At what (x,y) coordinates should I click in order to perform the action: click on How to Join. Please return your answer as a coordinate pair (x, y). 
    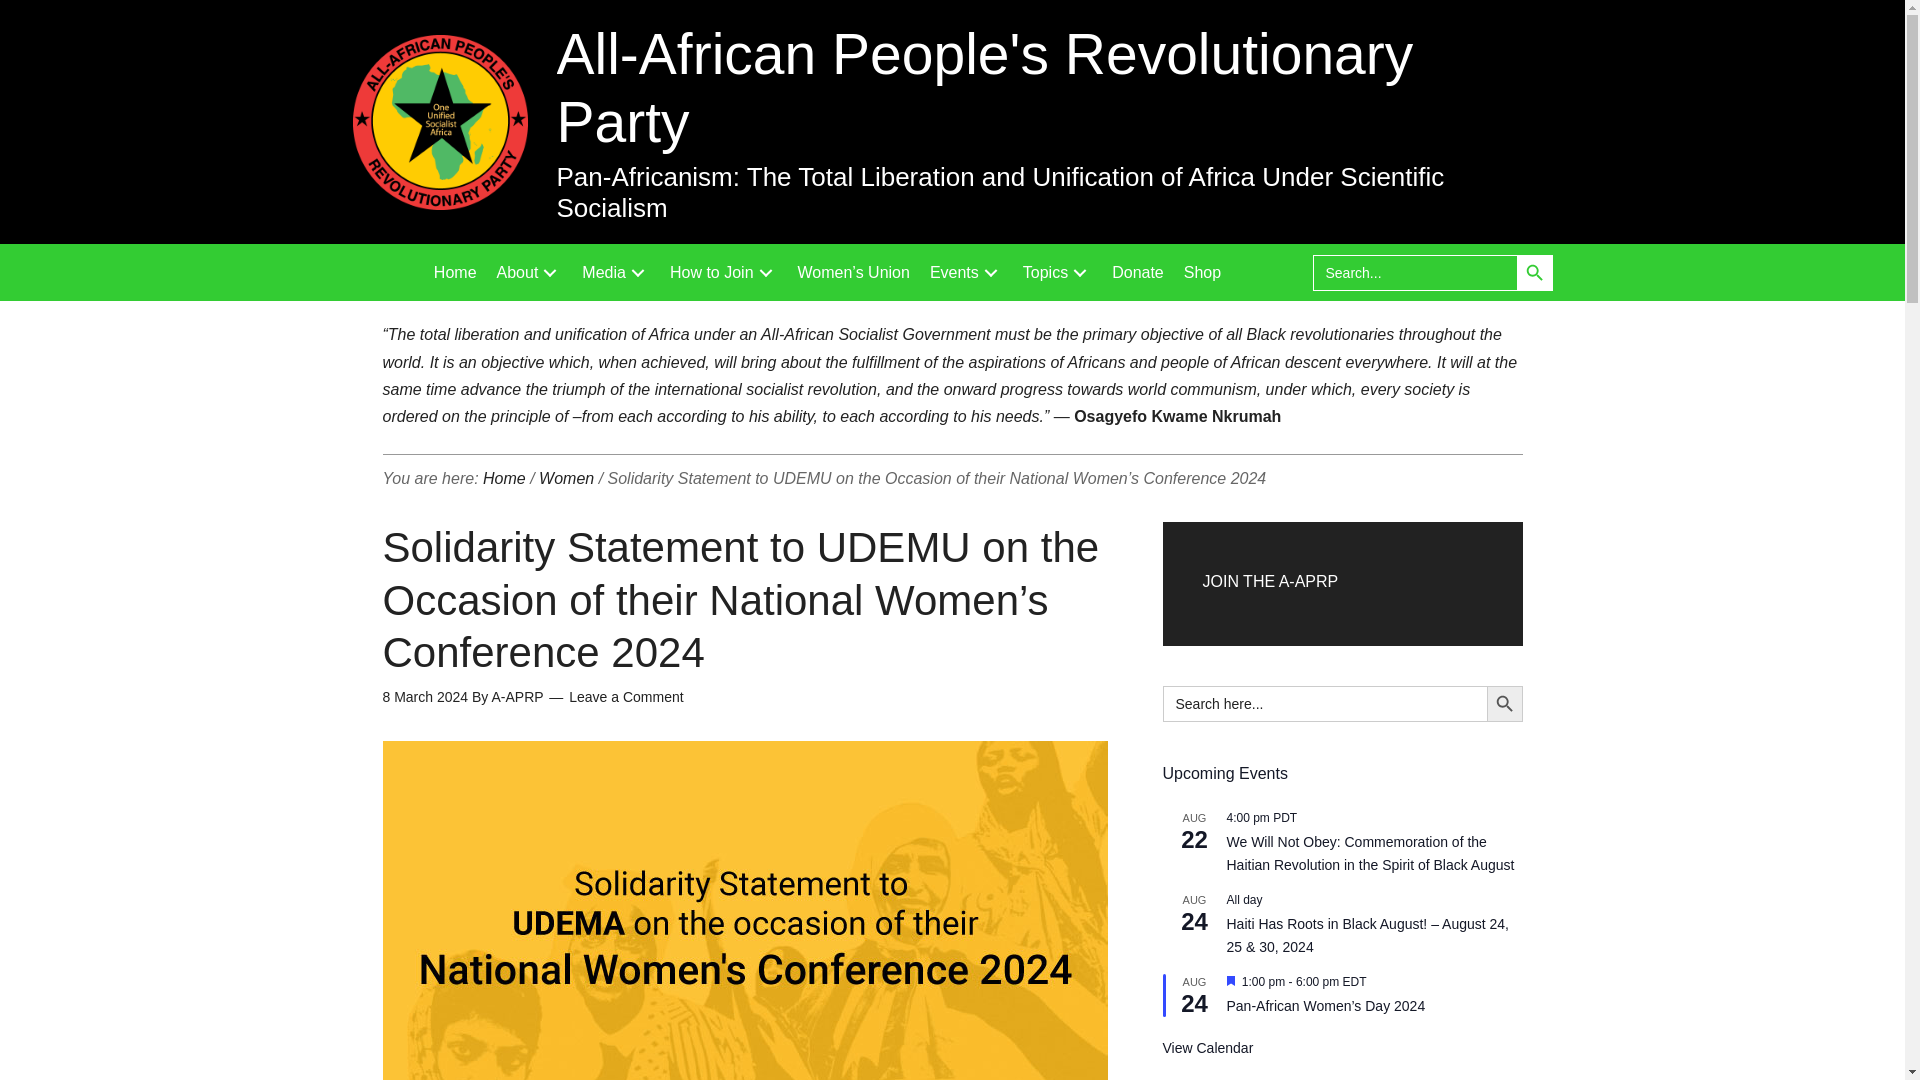
    Looking at the image, I should click on (724, 272).